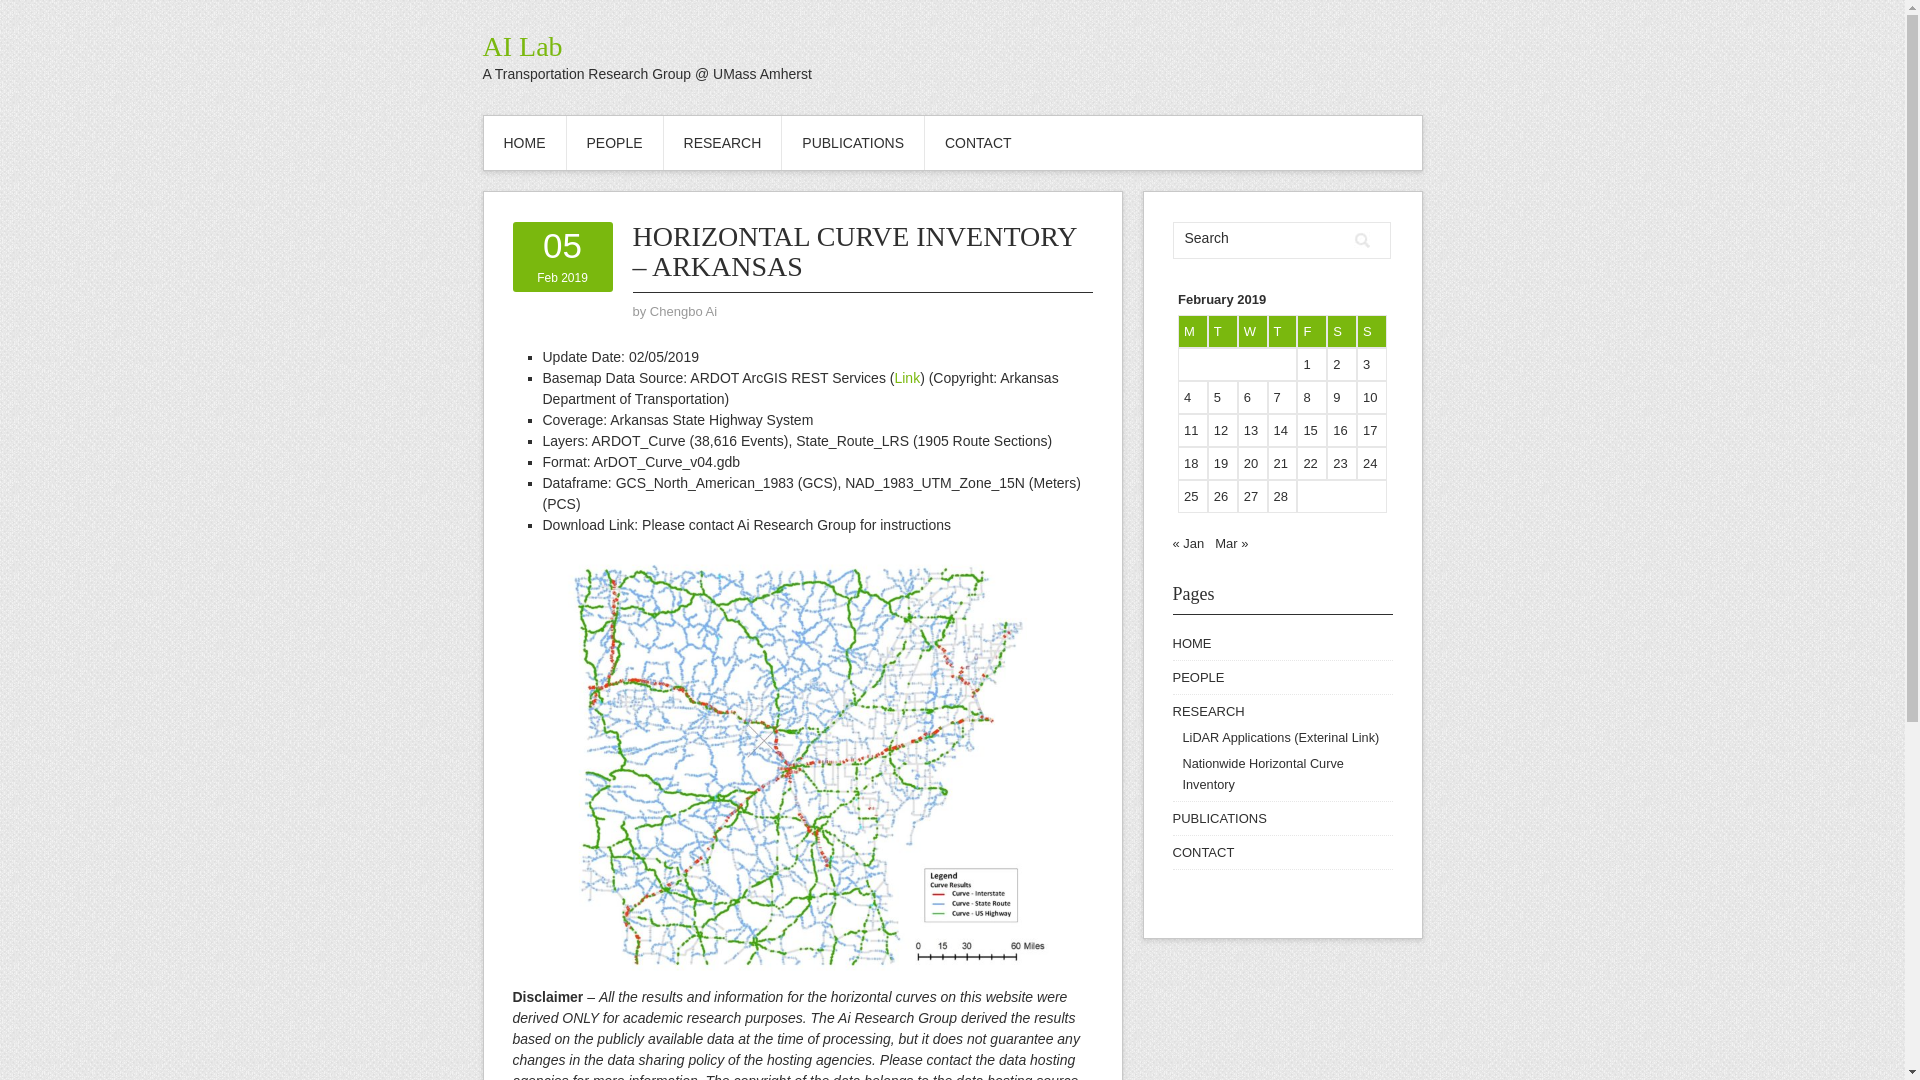  What do you see at coordinates (852, 142) in the screenshot?
I see `PUBLICATIONS` at bounding box center [852, 142].